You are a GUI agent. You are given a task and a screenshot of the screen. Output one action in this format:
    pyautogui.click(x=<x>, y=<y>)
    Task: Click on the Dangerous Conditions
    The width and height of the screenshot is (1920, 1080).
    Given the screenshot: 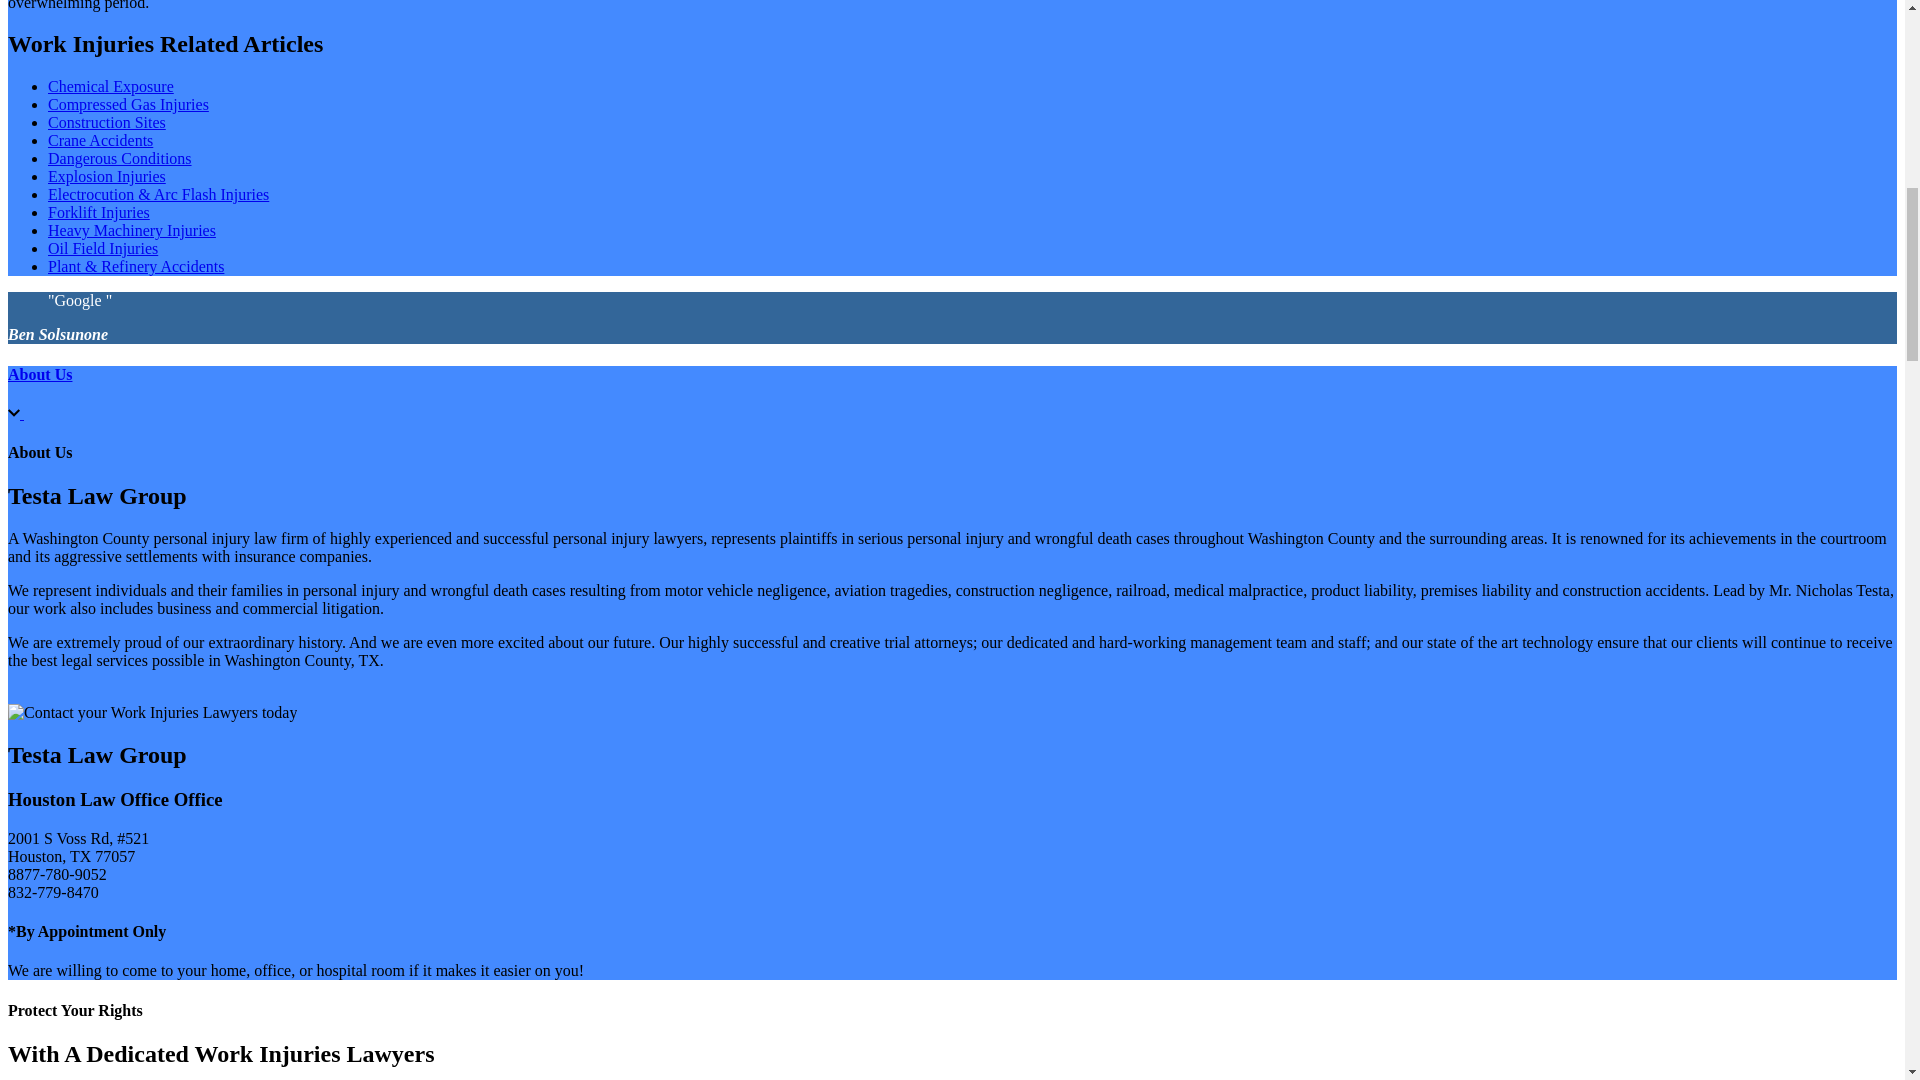 What is the action you would take?
    pyautogui.click(x=120, y=158)
    